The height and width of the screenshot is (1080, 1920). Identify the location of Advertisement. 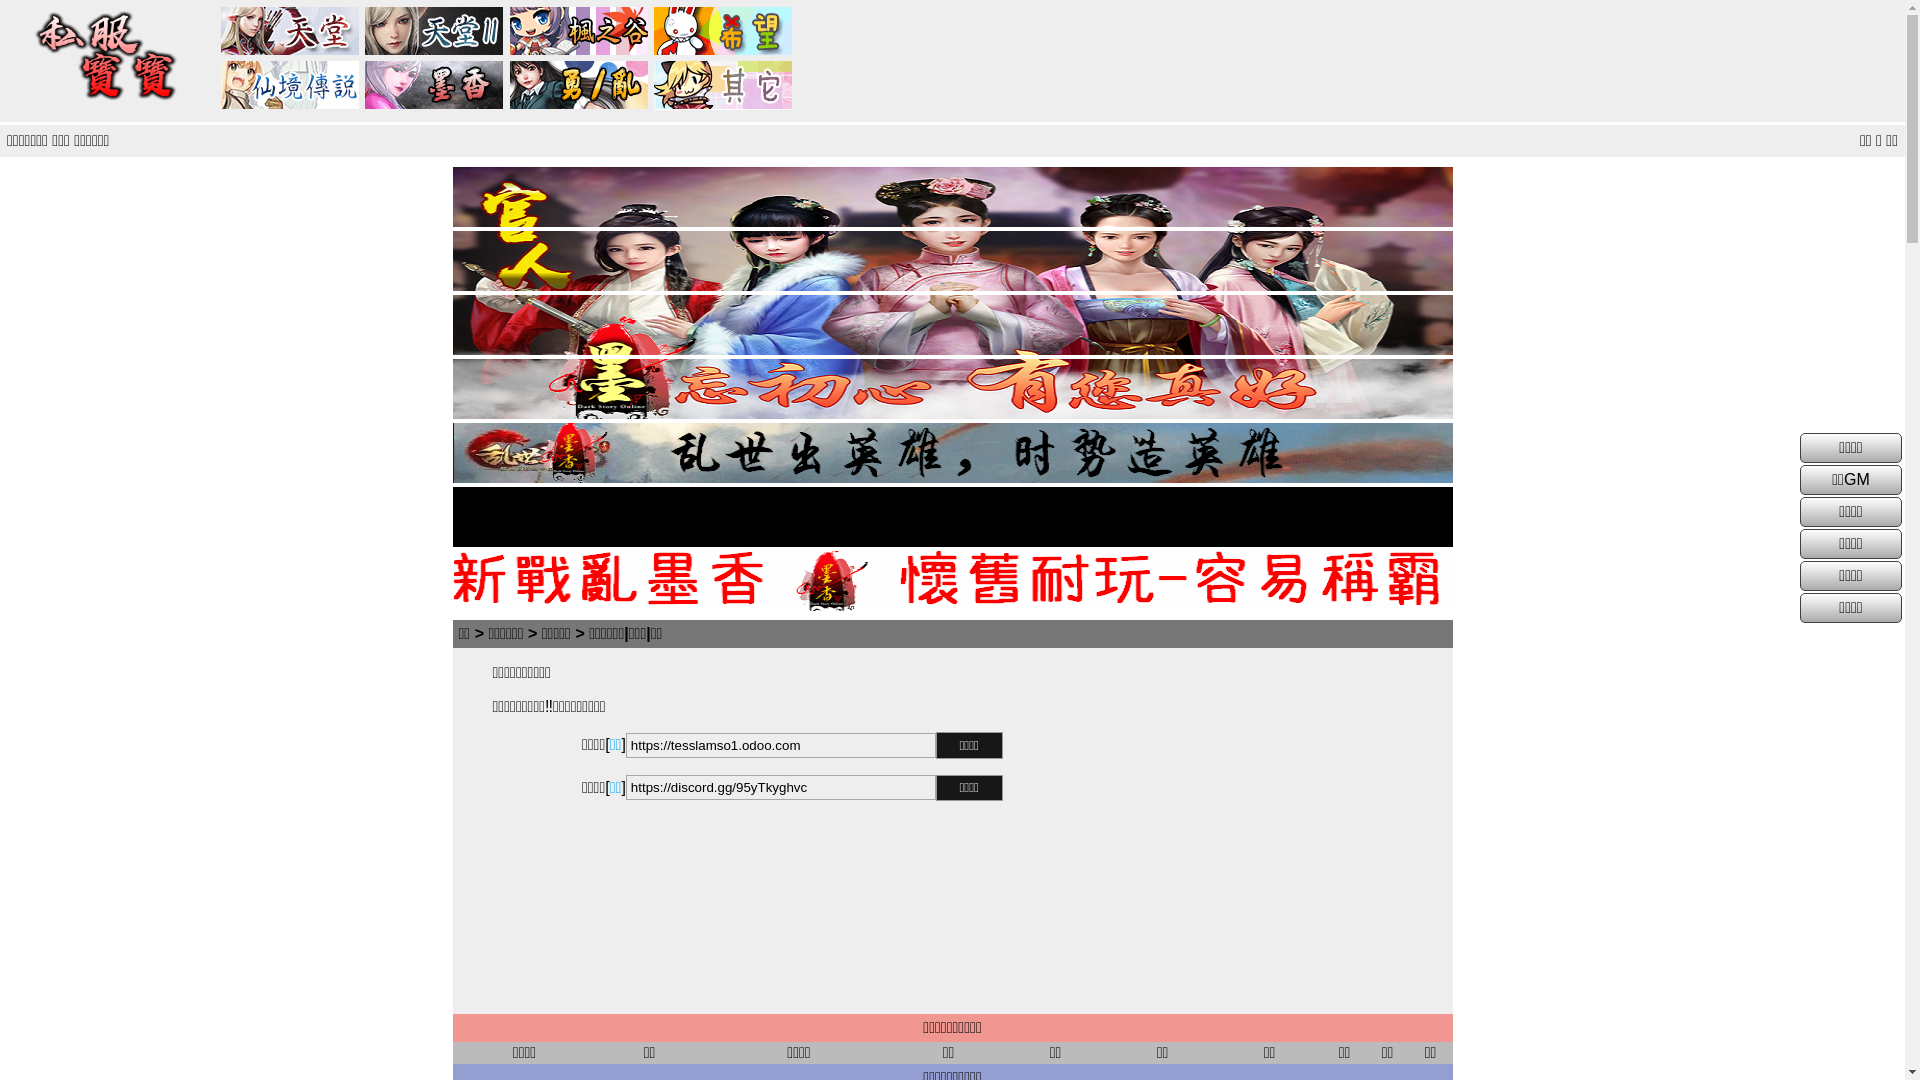
(1227, 831).